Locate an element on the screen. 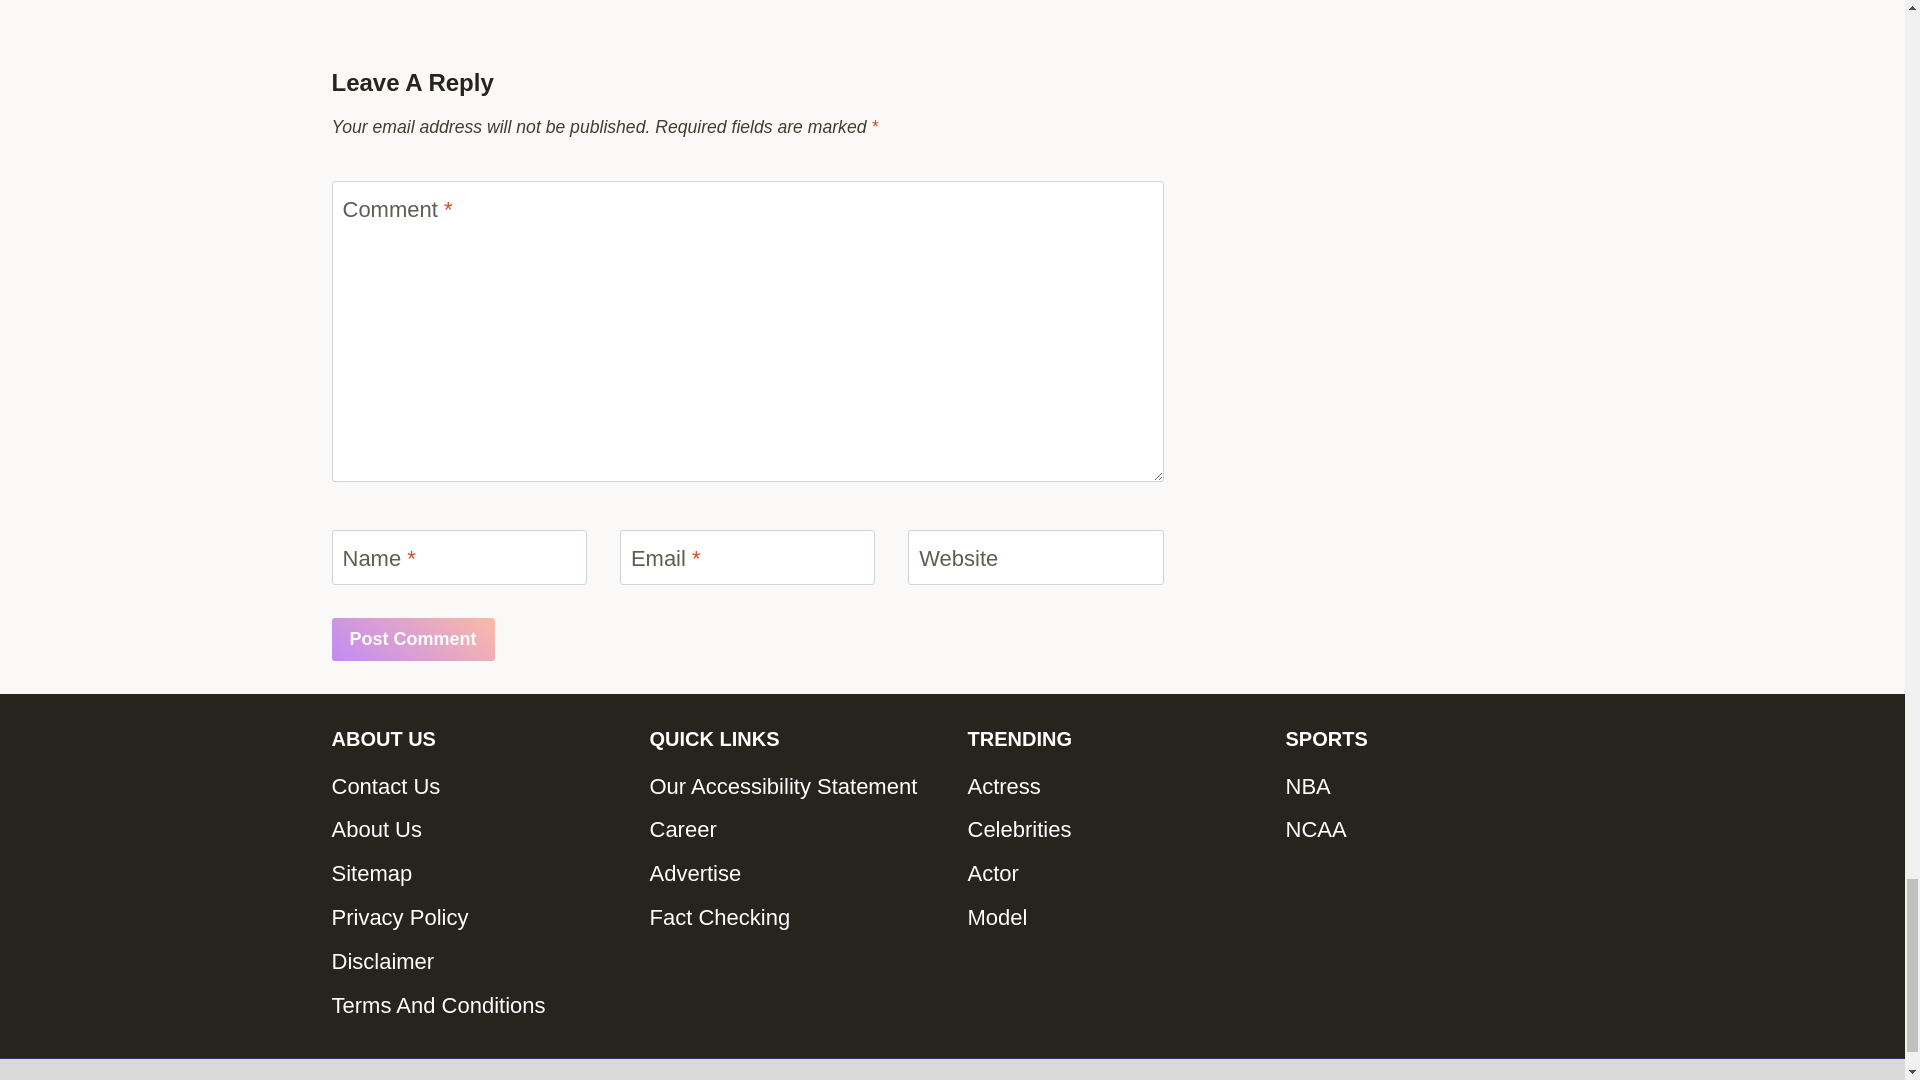 Image resolution: width=1920 pixels, height=1080 pixels. Actress is located at coordinates (1111, 785).